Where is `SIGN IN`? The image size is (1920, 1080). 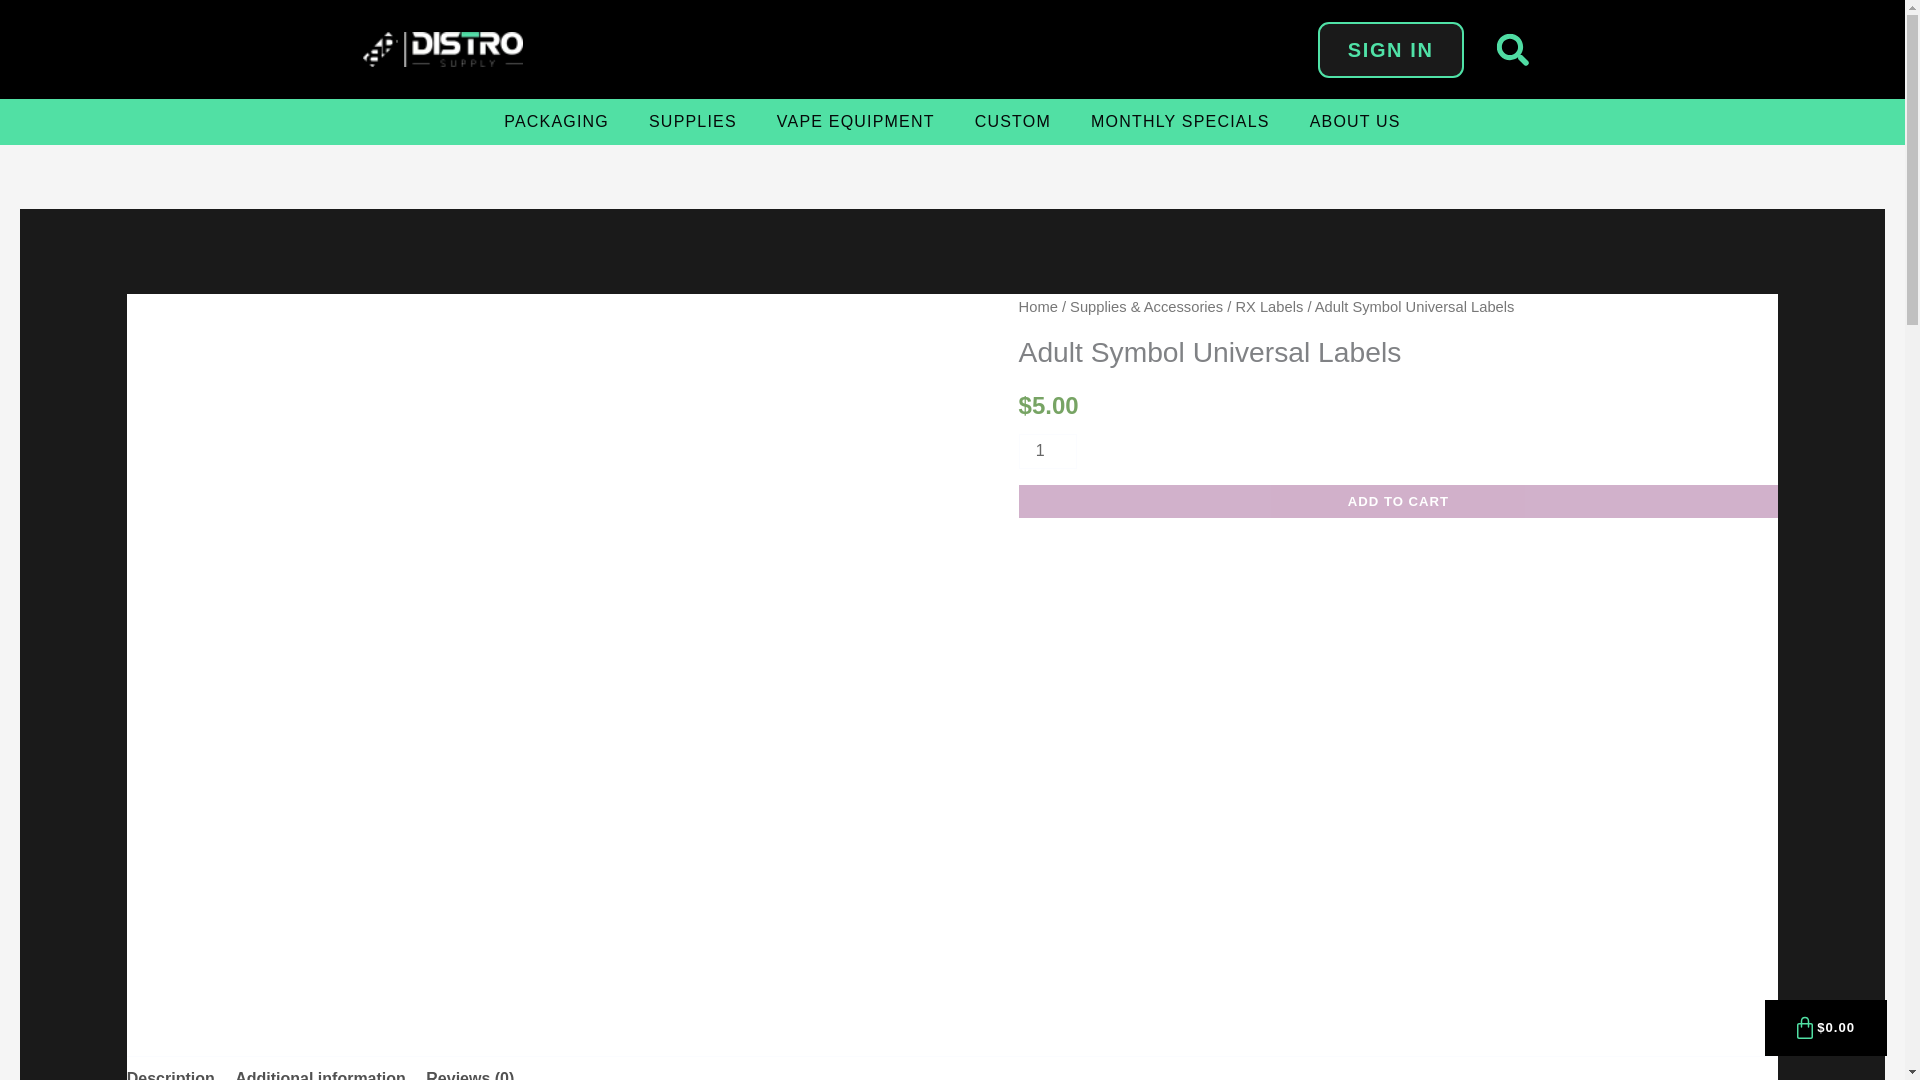 SIGN IN is located at coordinates (1390, 49).